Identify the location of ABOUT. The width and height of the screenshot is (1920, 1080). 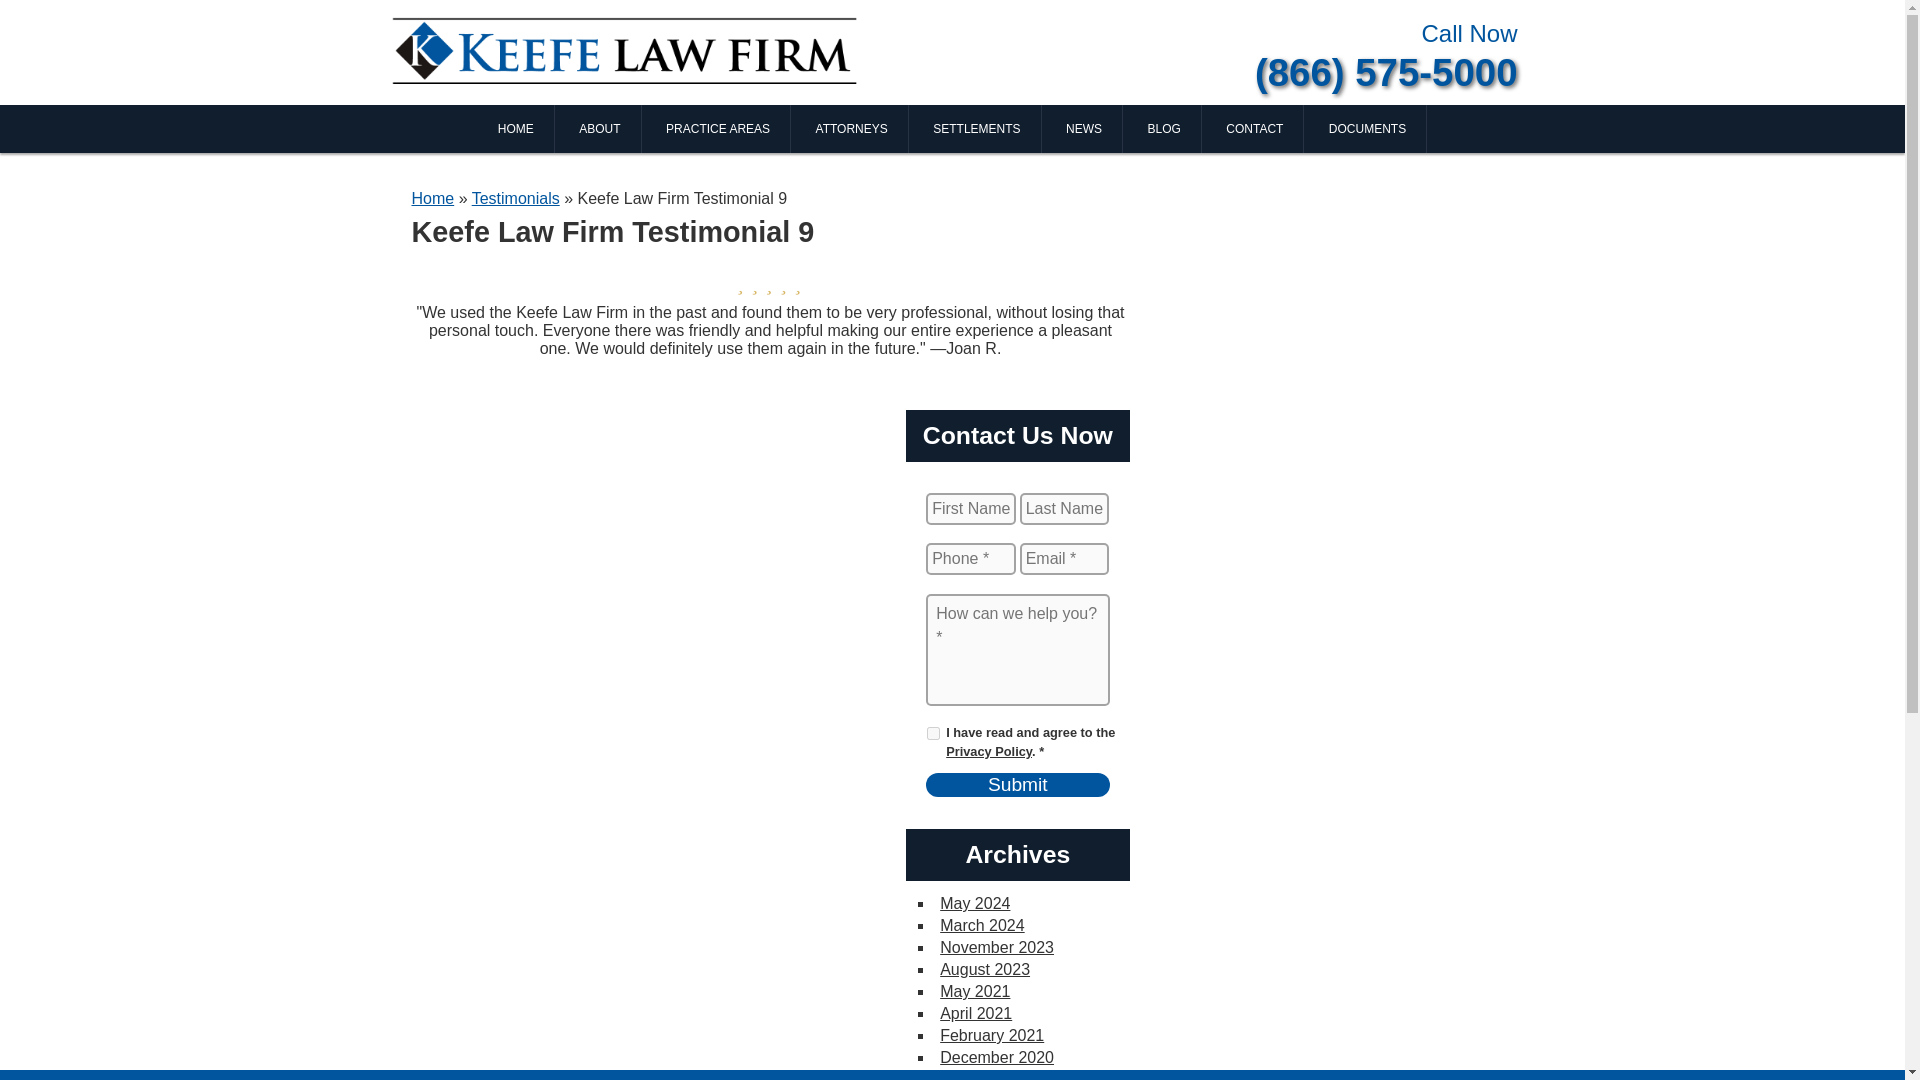
(600, 128).